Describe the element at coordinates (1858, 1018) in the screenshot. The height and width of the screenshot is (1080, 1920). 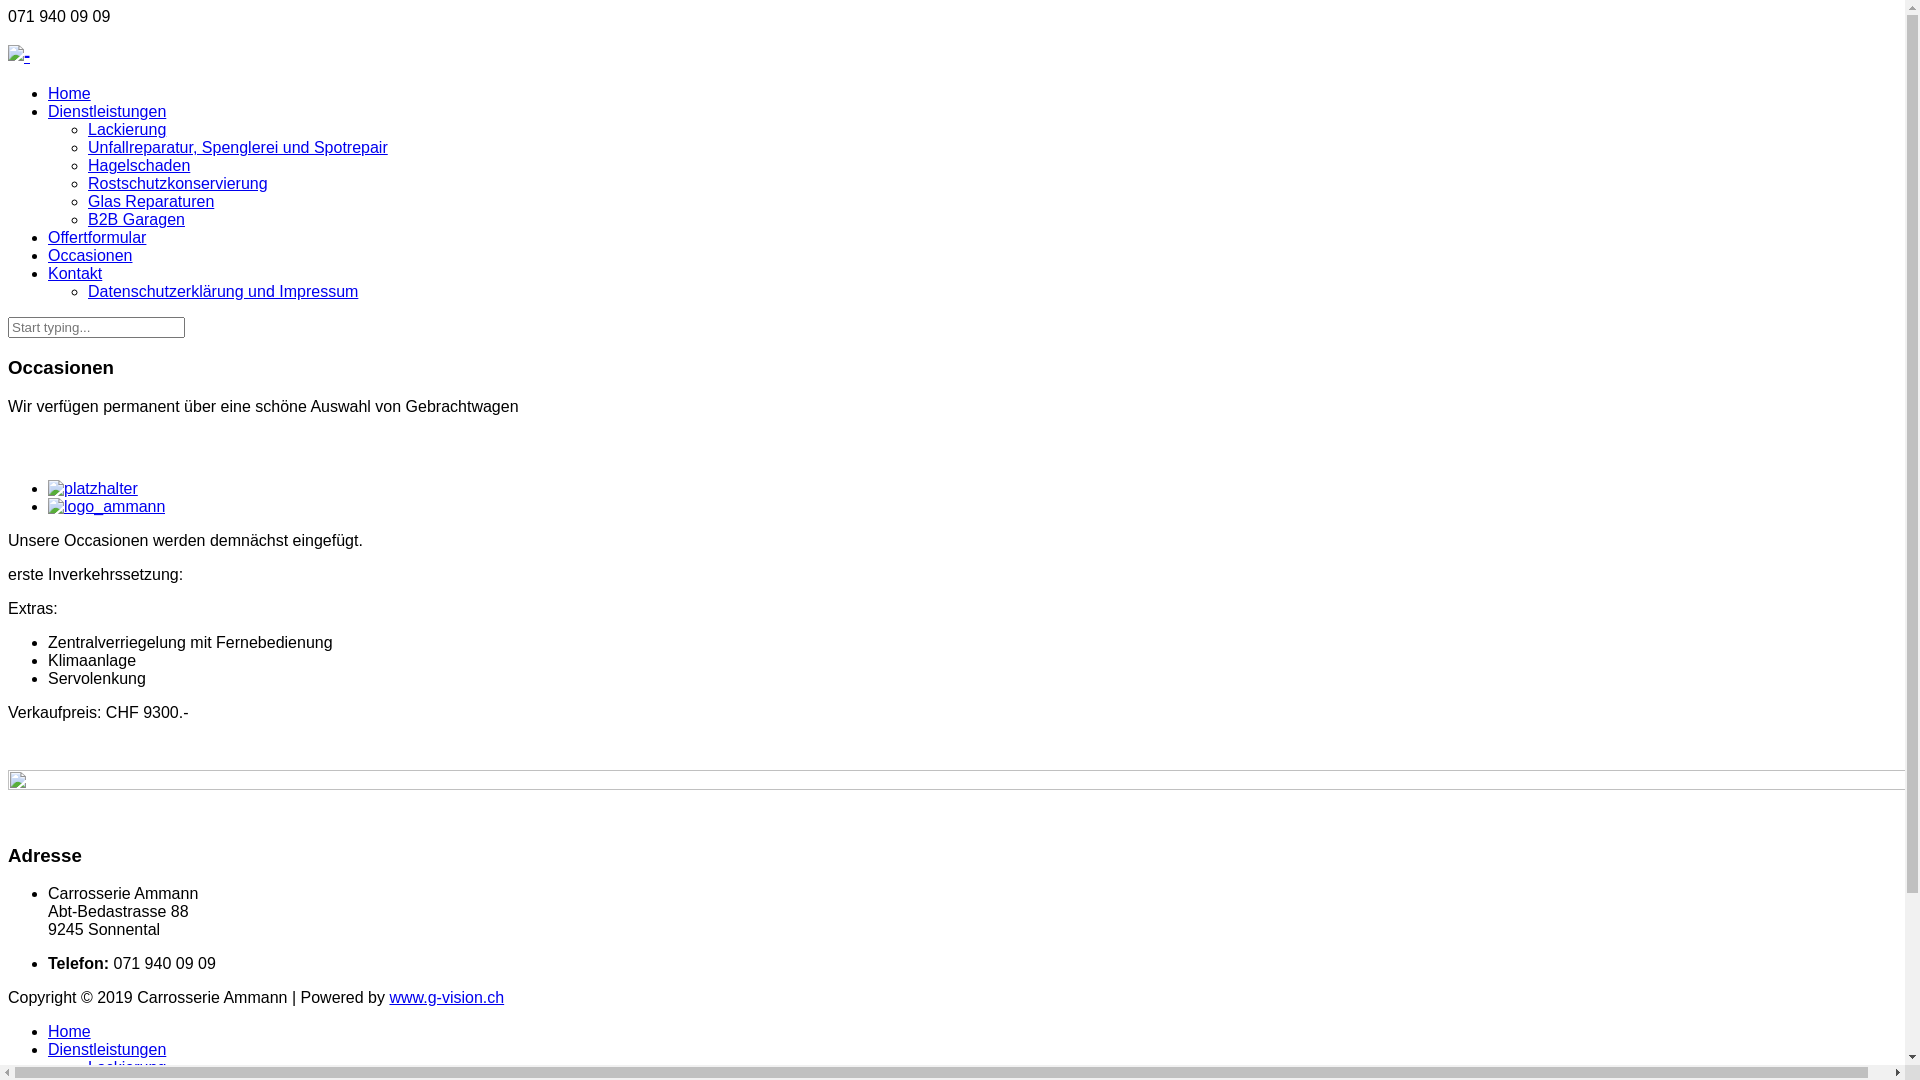
I see `Top` at that location.